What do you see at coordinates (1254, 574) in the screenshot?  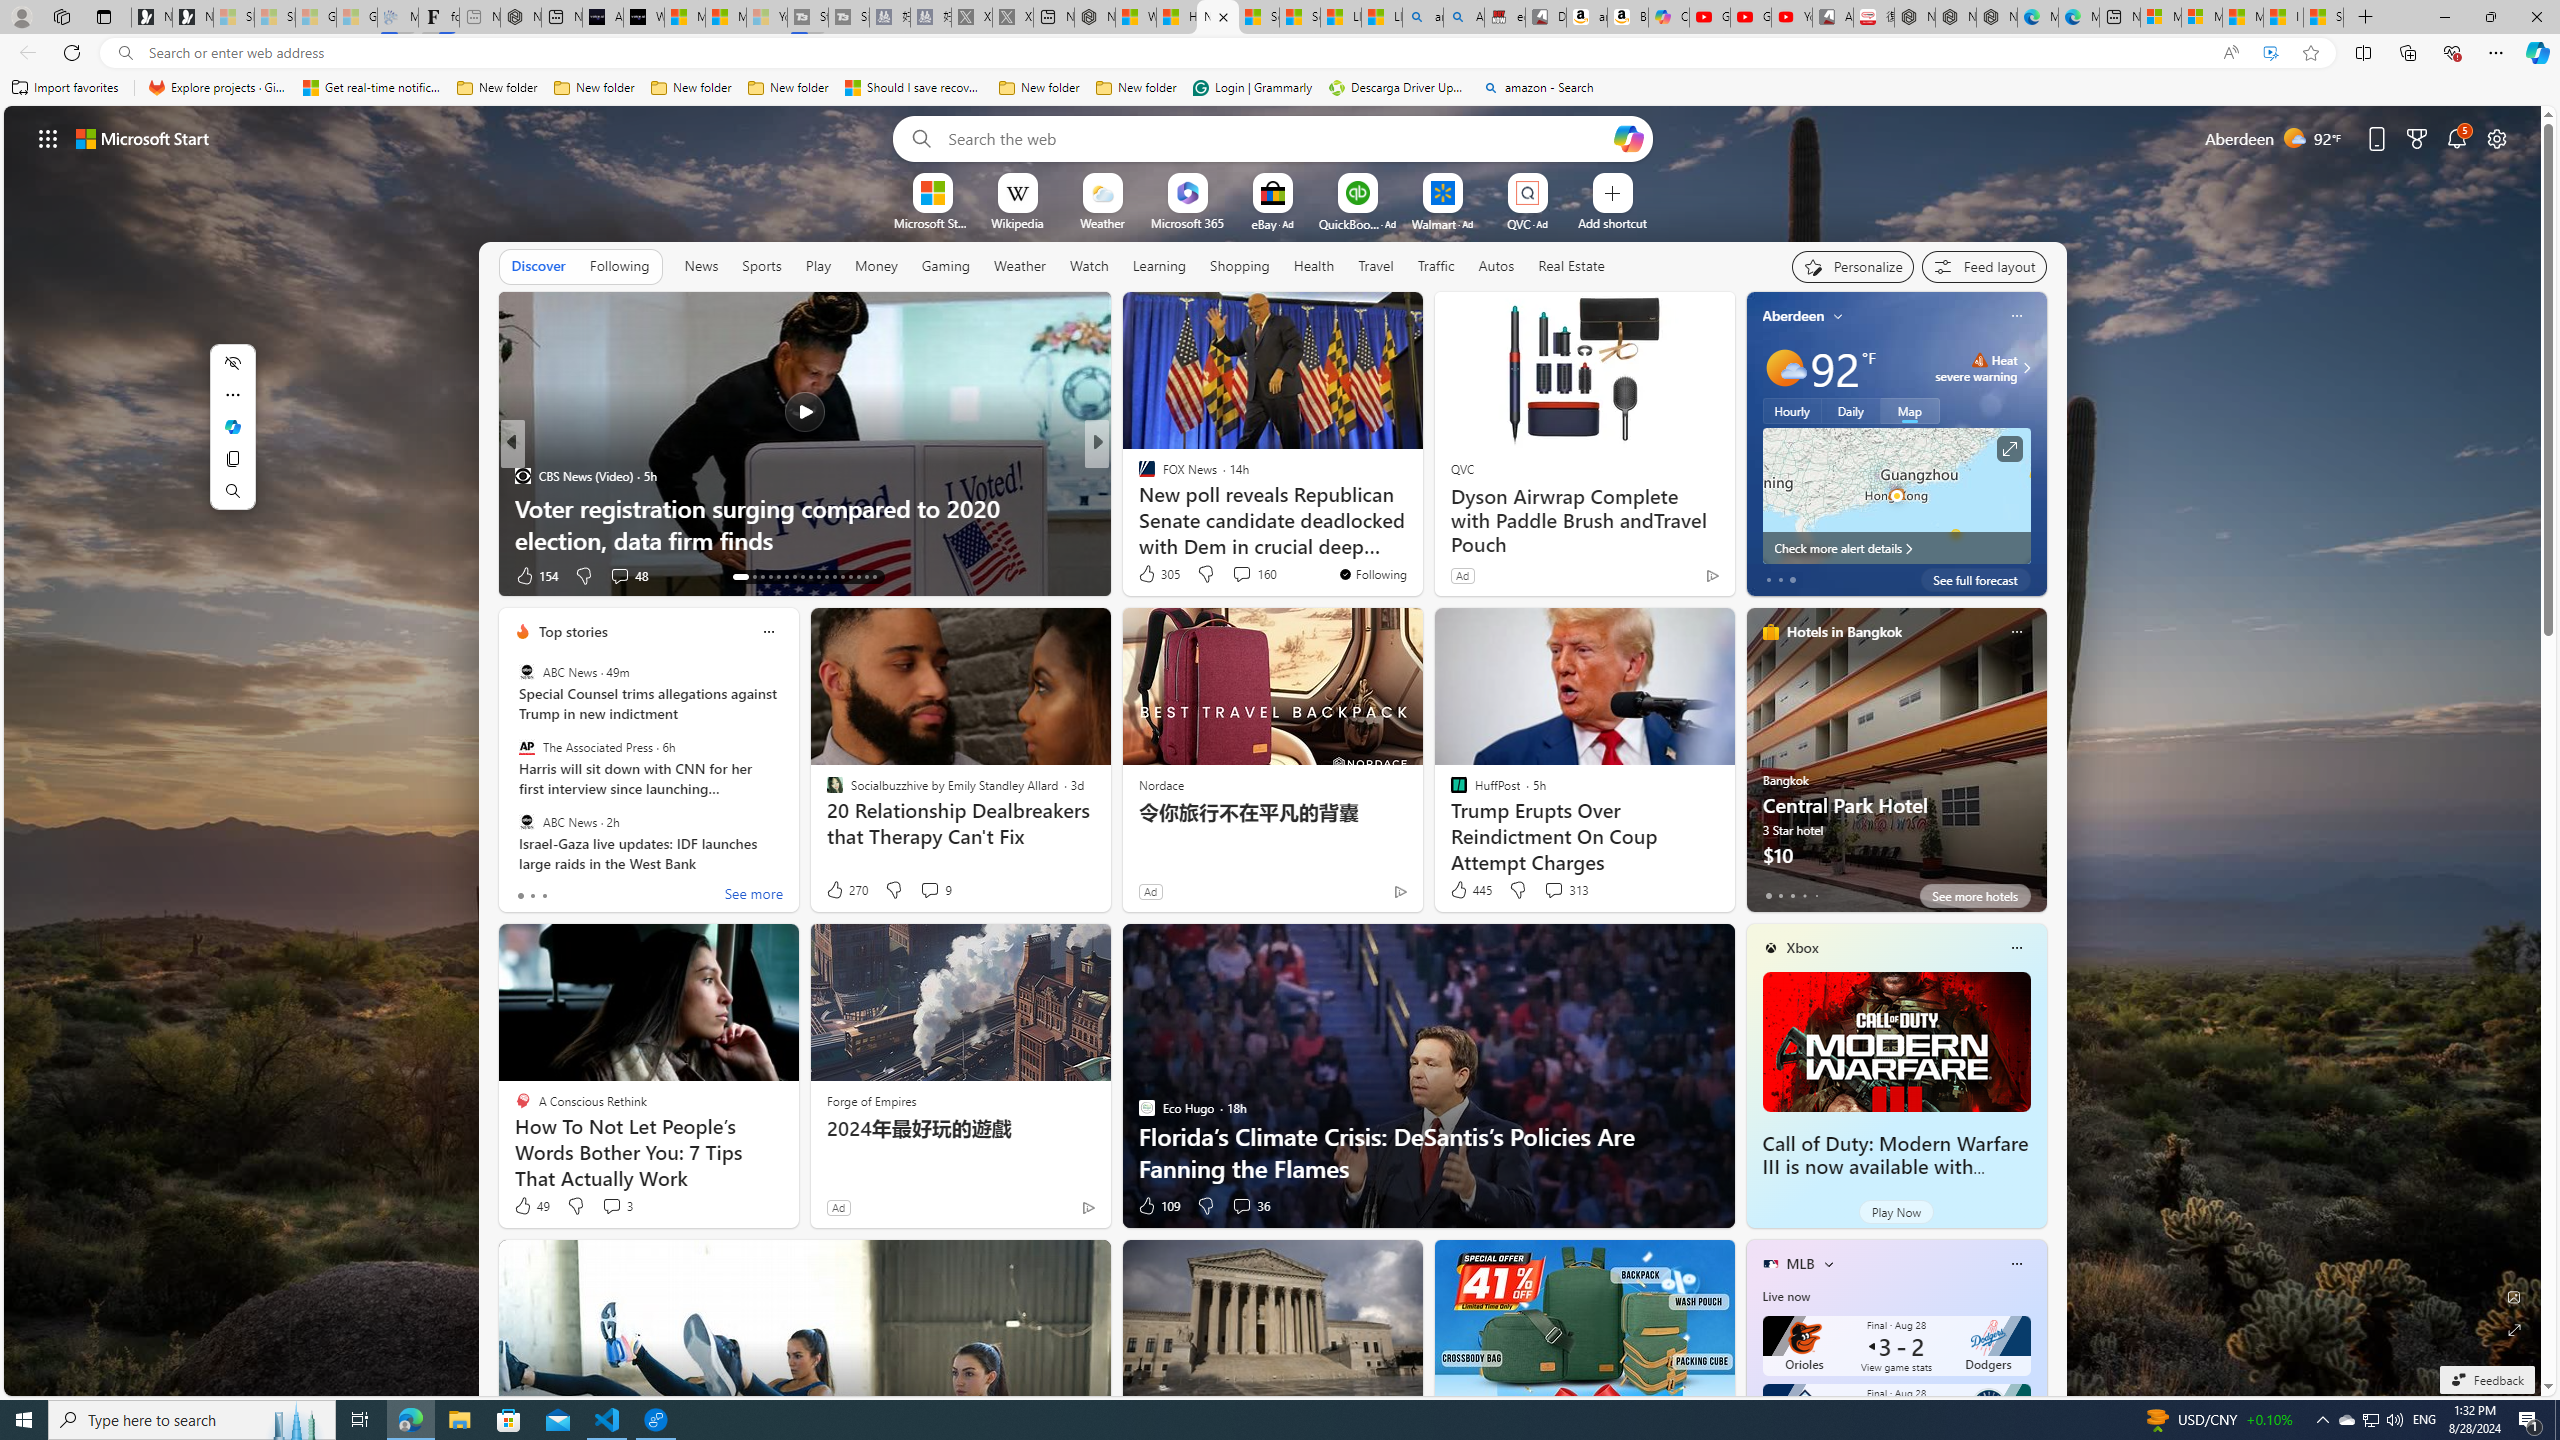 I see `View comments 160 Comment` at bounding box center [1254, 574].